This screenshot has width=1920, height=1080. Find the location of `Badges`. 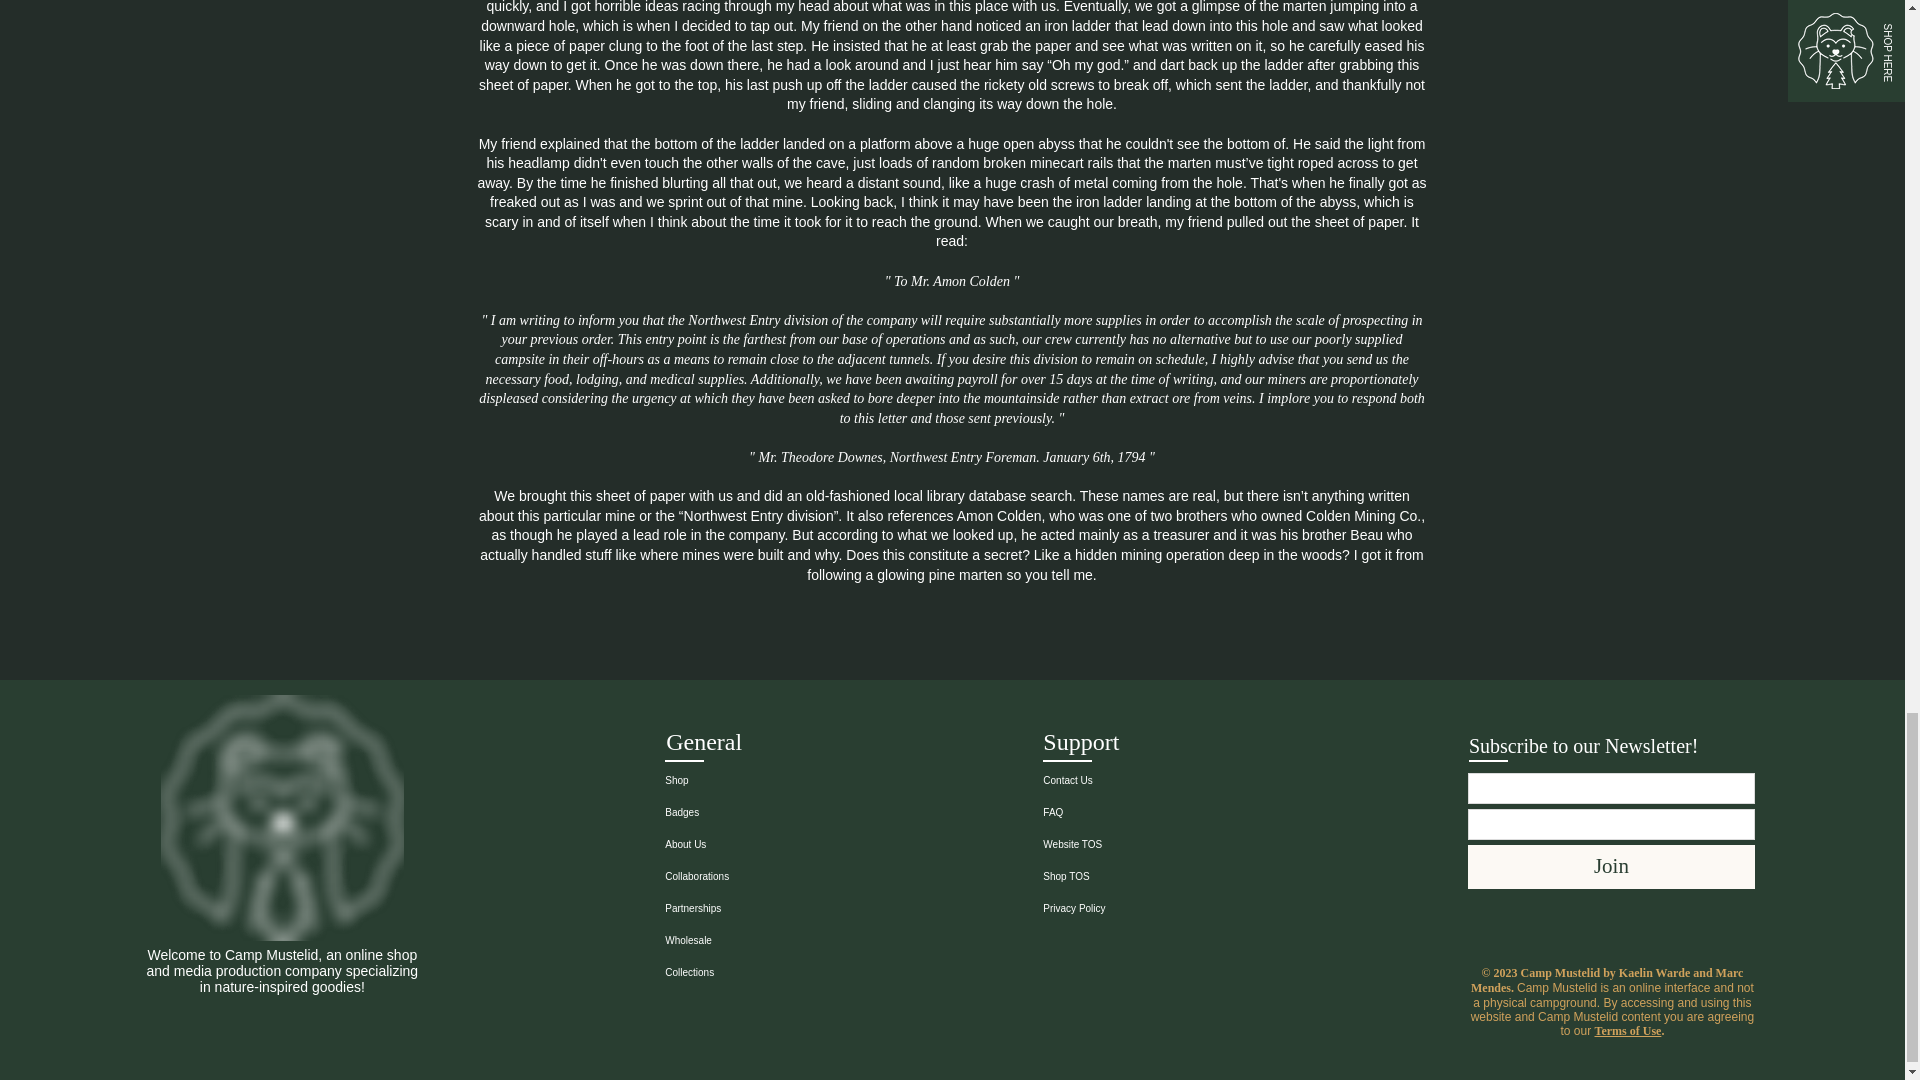

Badges is located at coordinates (752, 813).